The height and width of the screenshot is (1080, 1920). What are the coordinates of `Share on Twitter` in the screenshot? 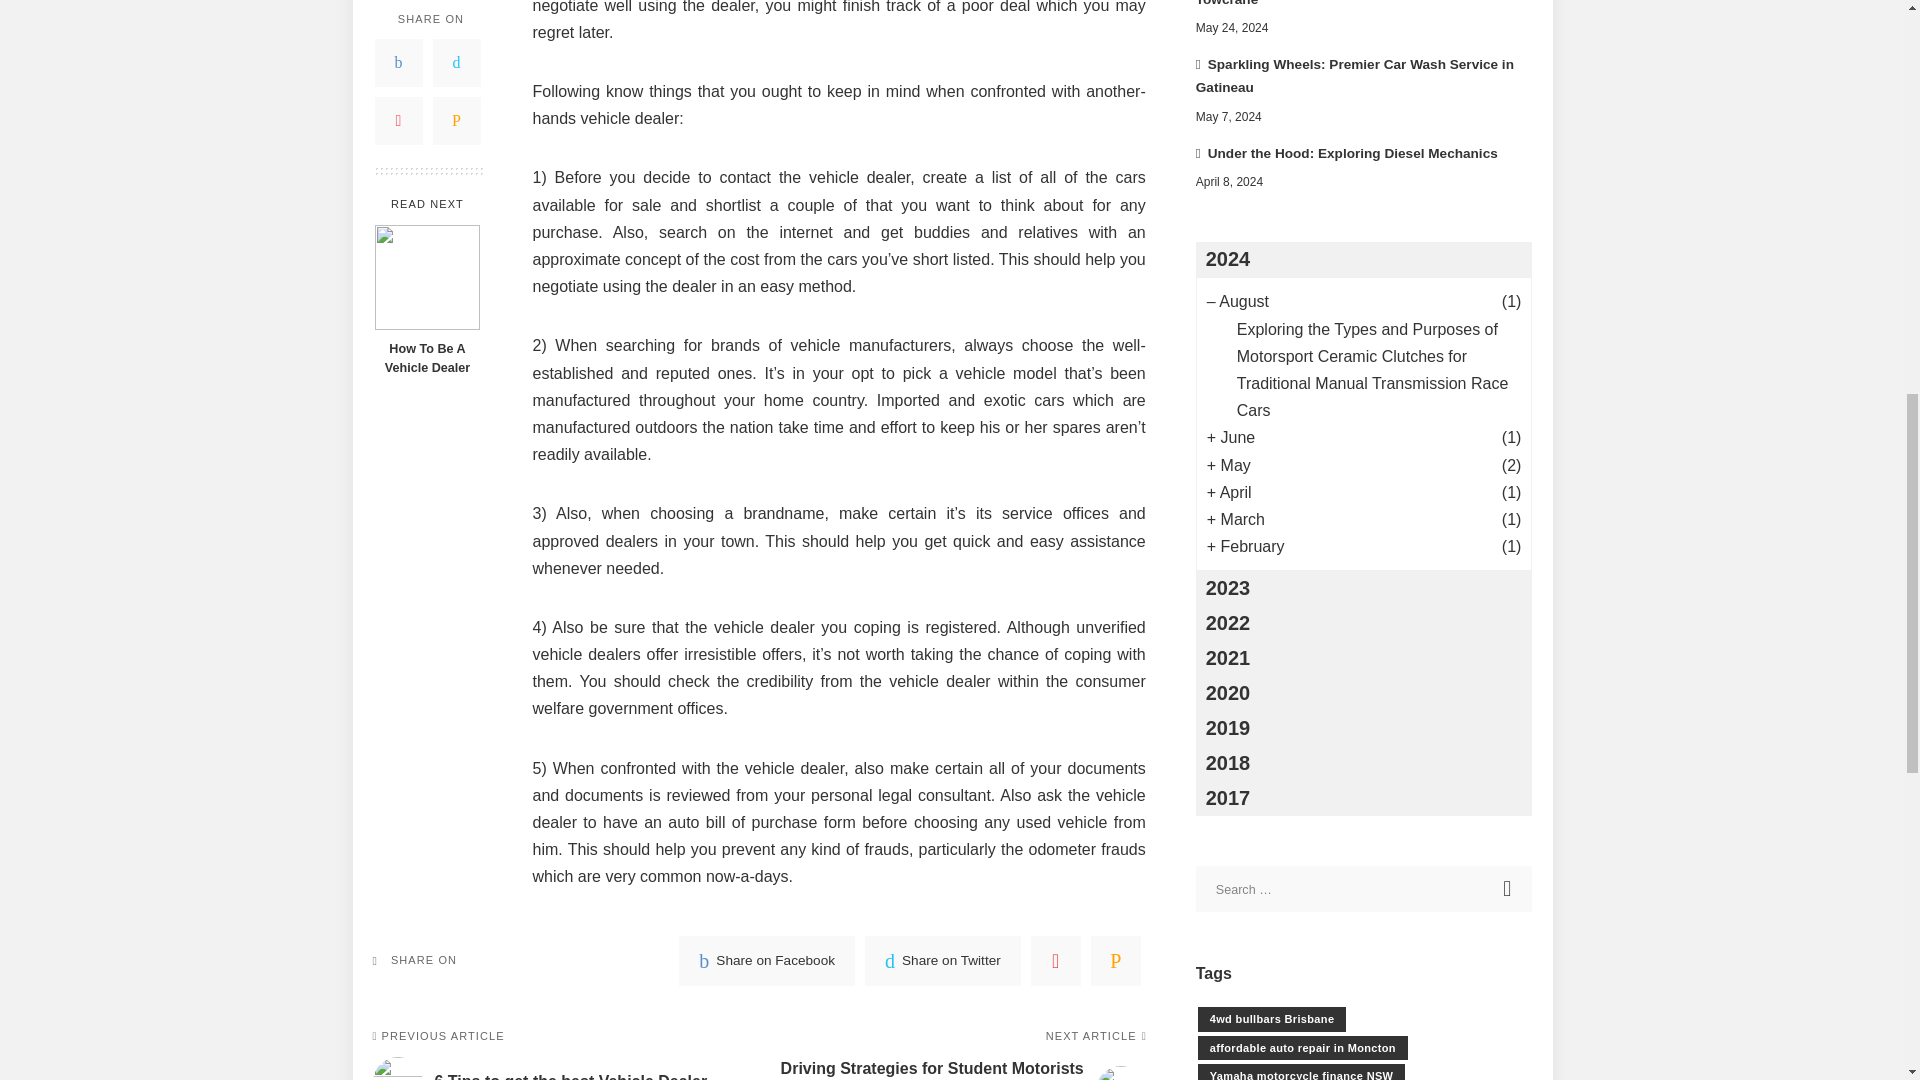 It's located at (943, 961).